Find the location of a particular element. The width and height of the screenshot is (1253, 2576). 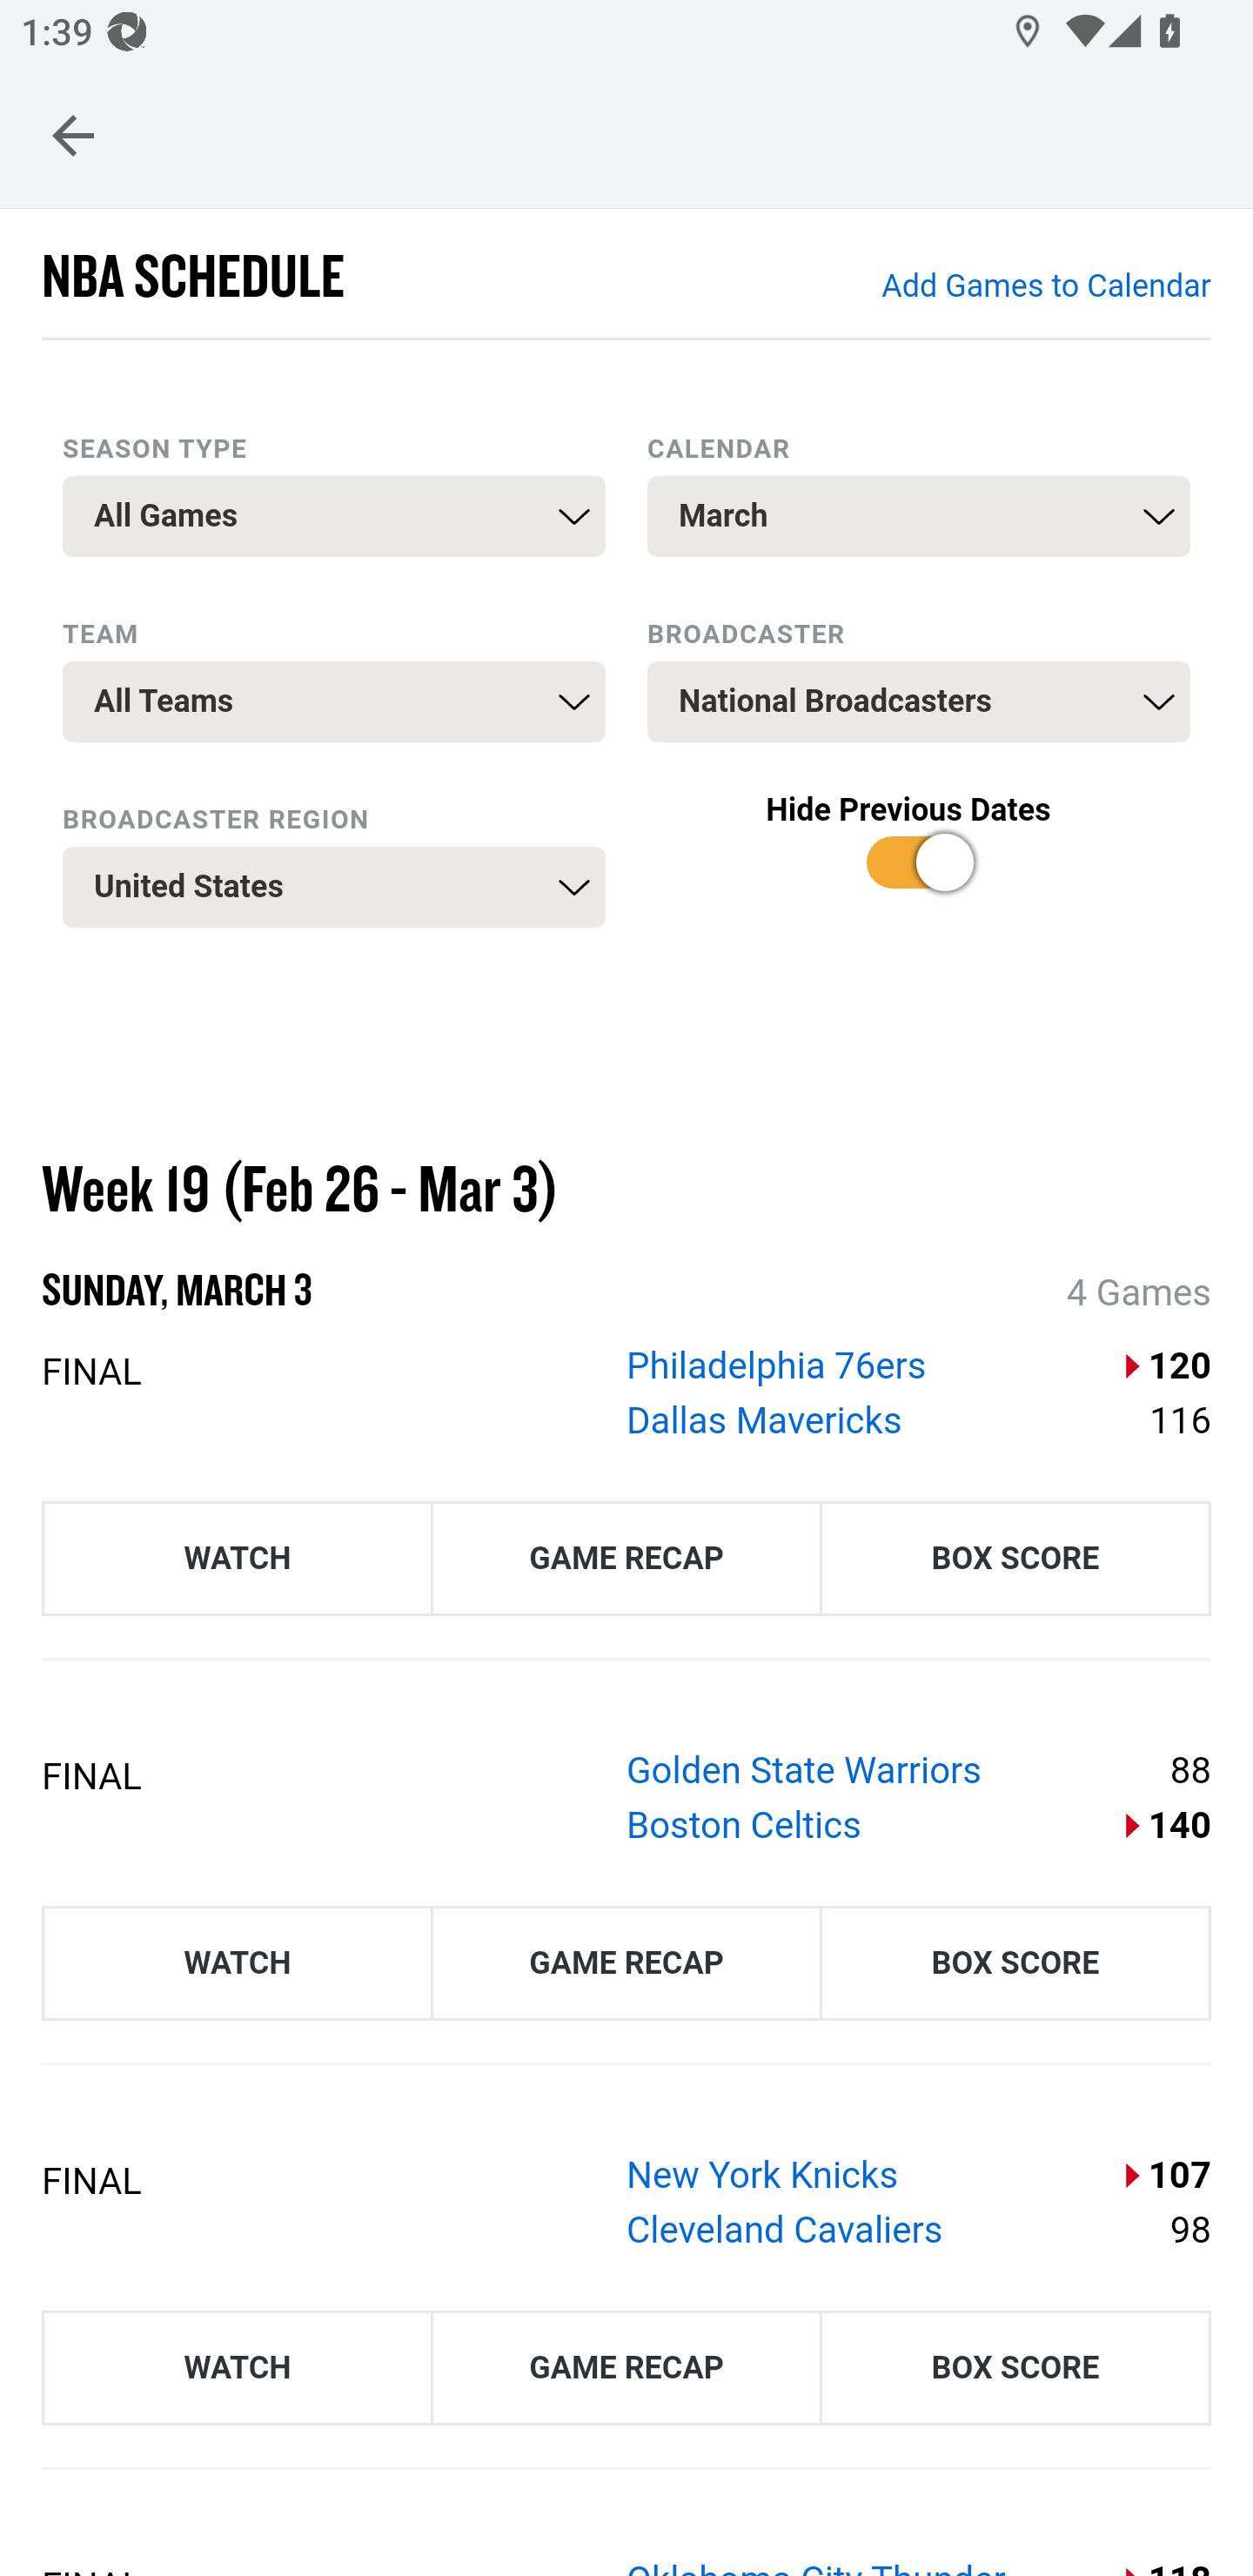

BOX SCORE is located at coordinates (1015, 1556).